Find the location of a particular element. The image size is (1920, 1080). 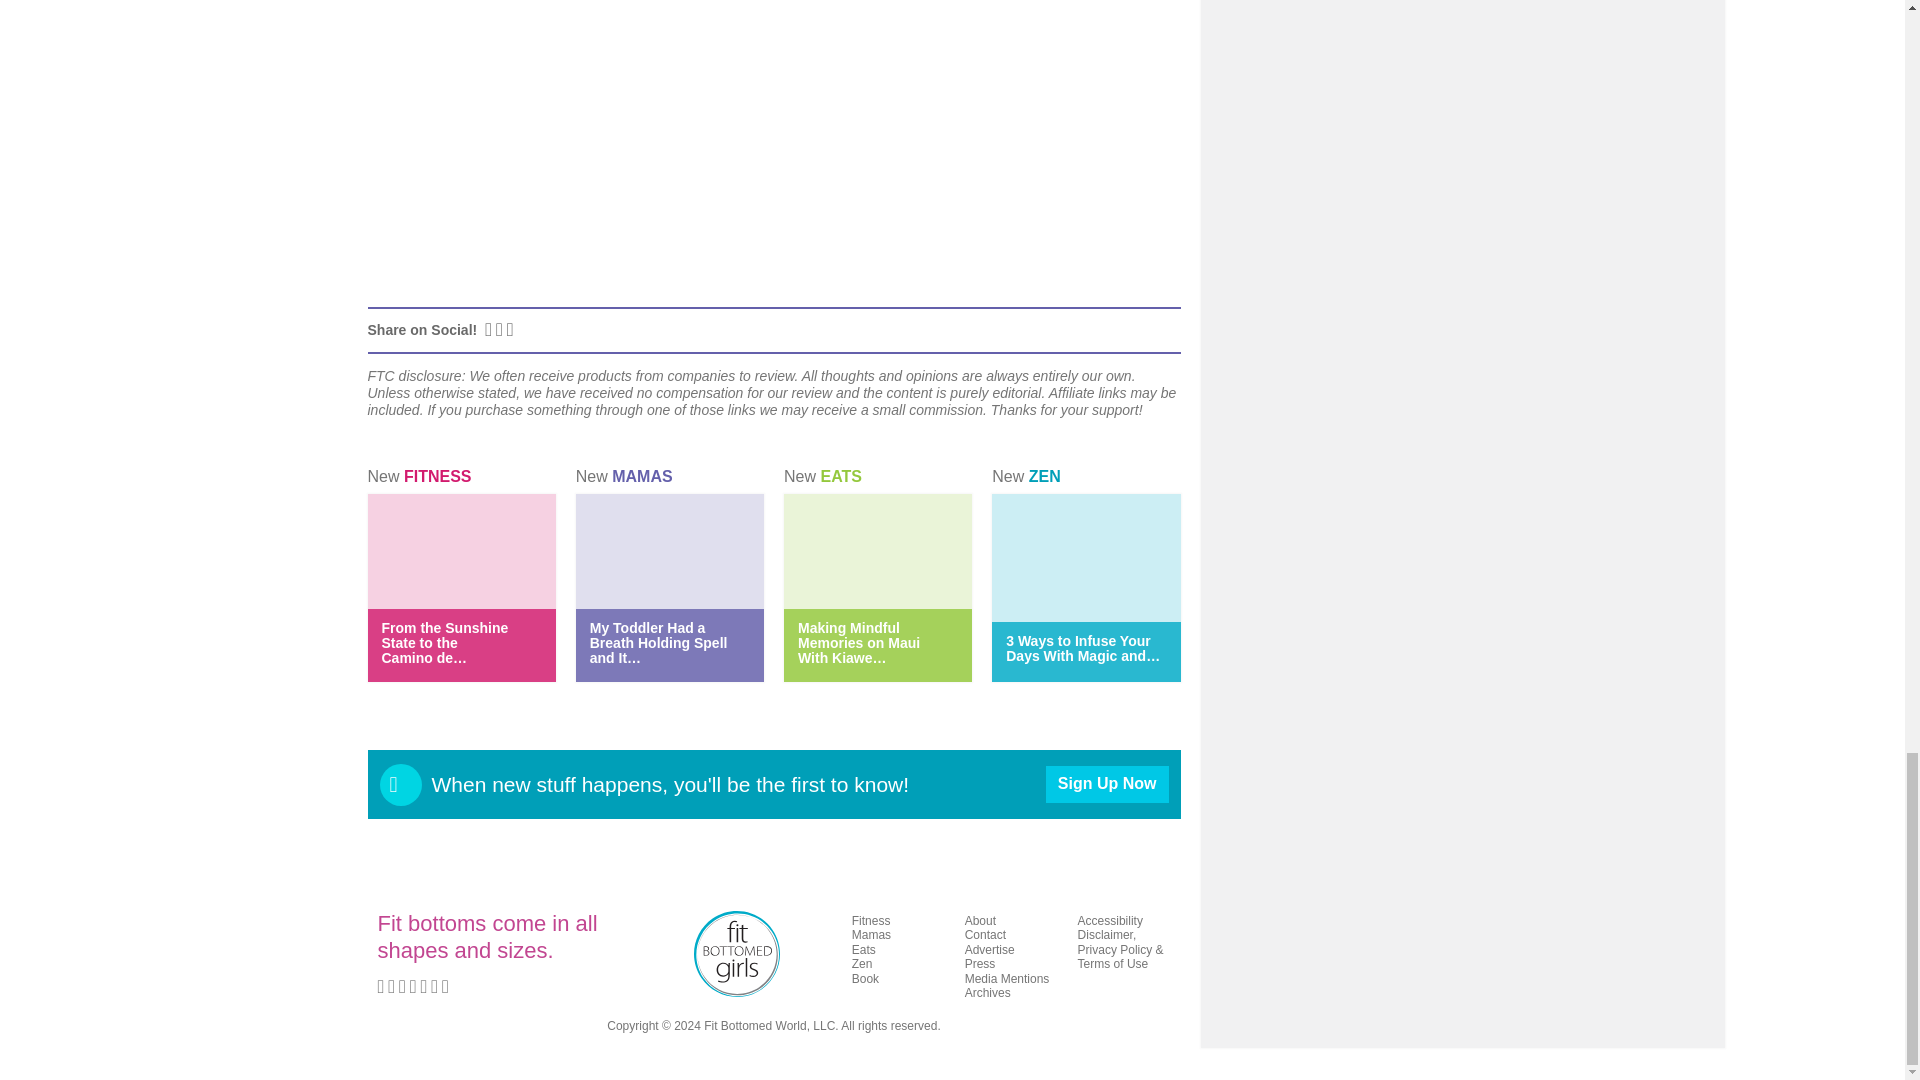

From the Sunshine State to the Camino de Santiago is located at coordinates (445, 642).